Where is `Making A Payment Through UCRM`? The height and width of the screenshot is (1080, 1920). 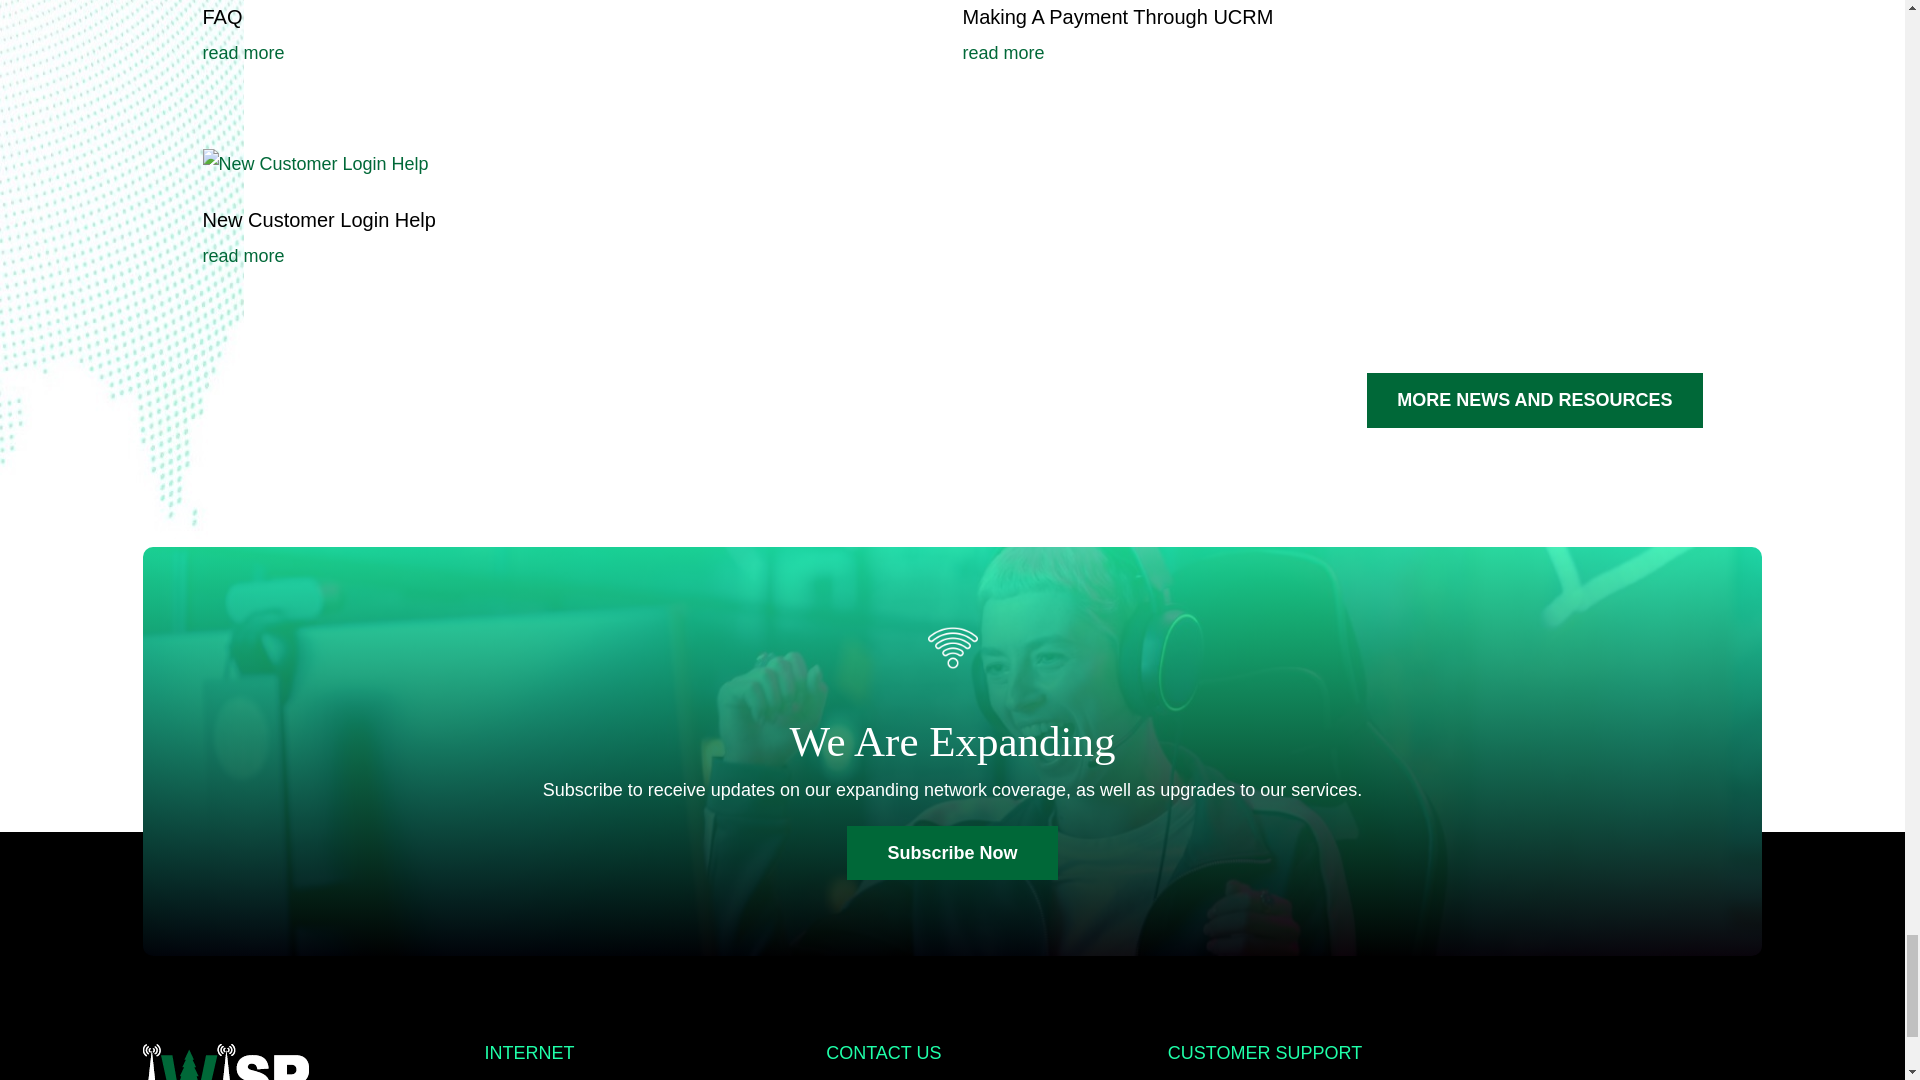
Making A Payment Through UCRM is located at coordinates (1116, 17).